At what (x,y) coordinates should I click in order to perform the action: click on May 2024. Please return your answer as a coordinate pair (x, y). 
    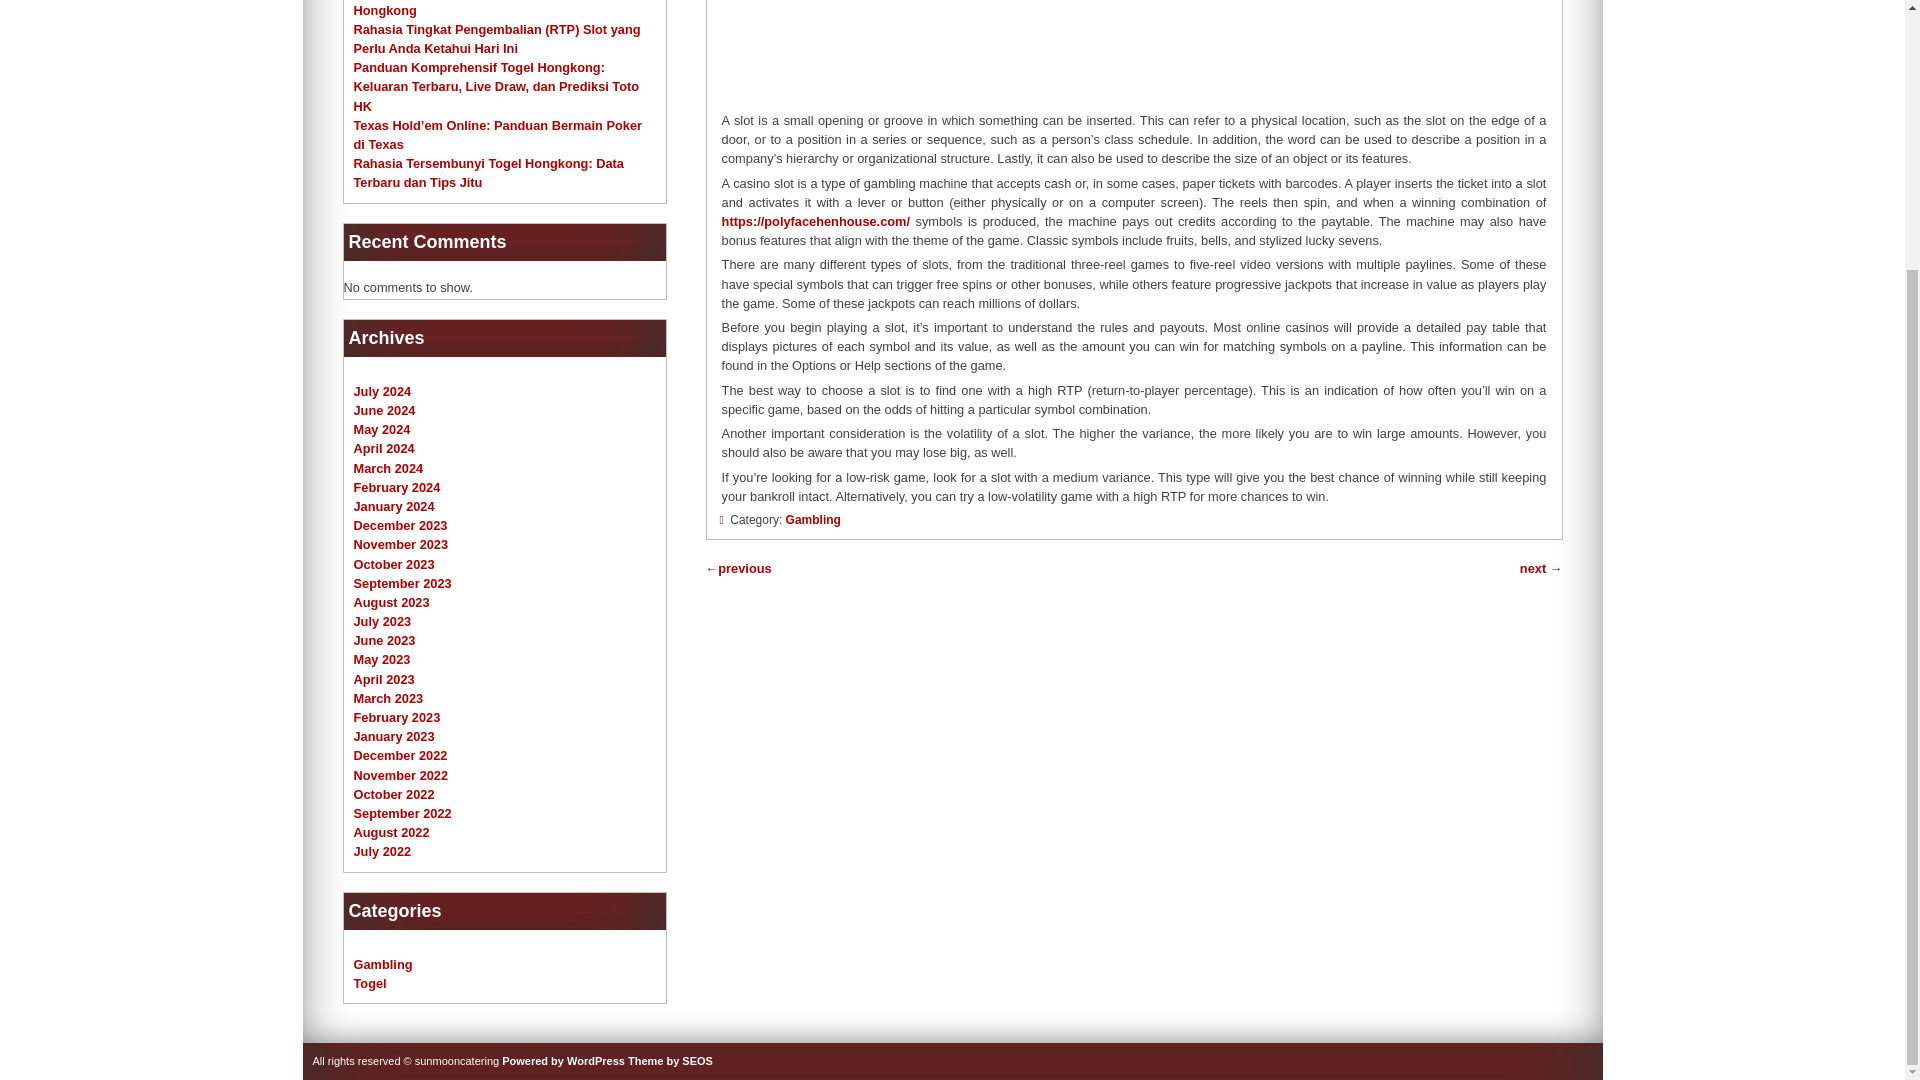
    Looking at the image, I should click on (382, 430).